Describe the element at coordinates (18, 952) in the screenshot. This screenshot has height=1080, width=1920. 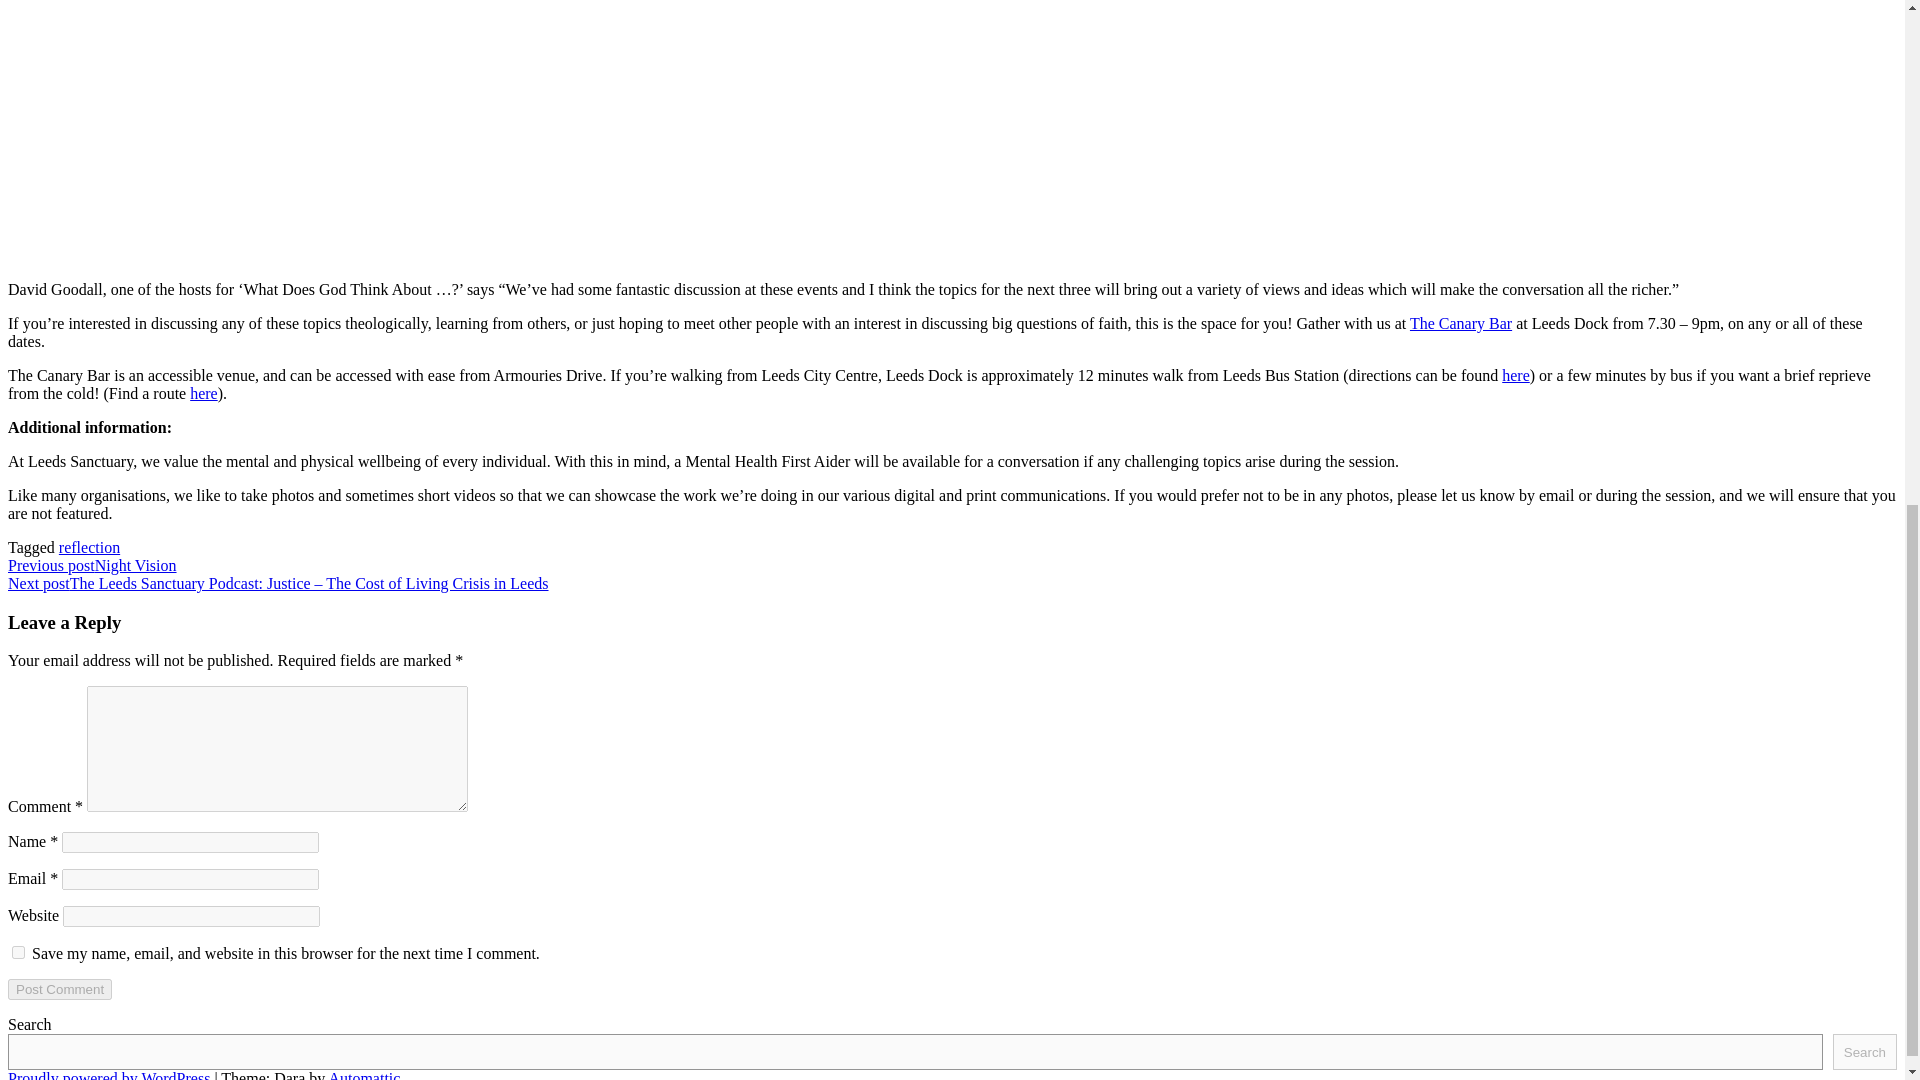
I see `yes` at that location.